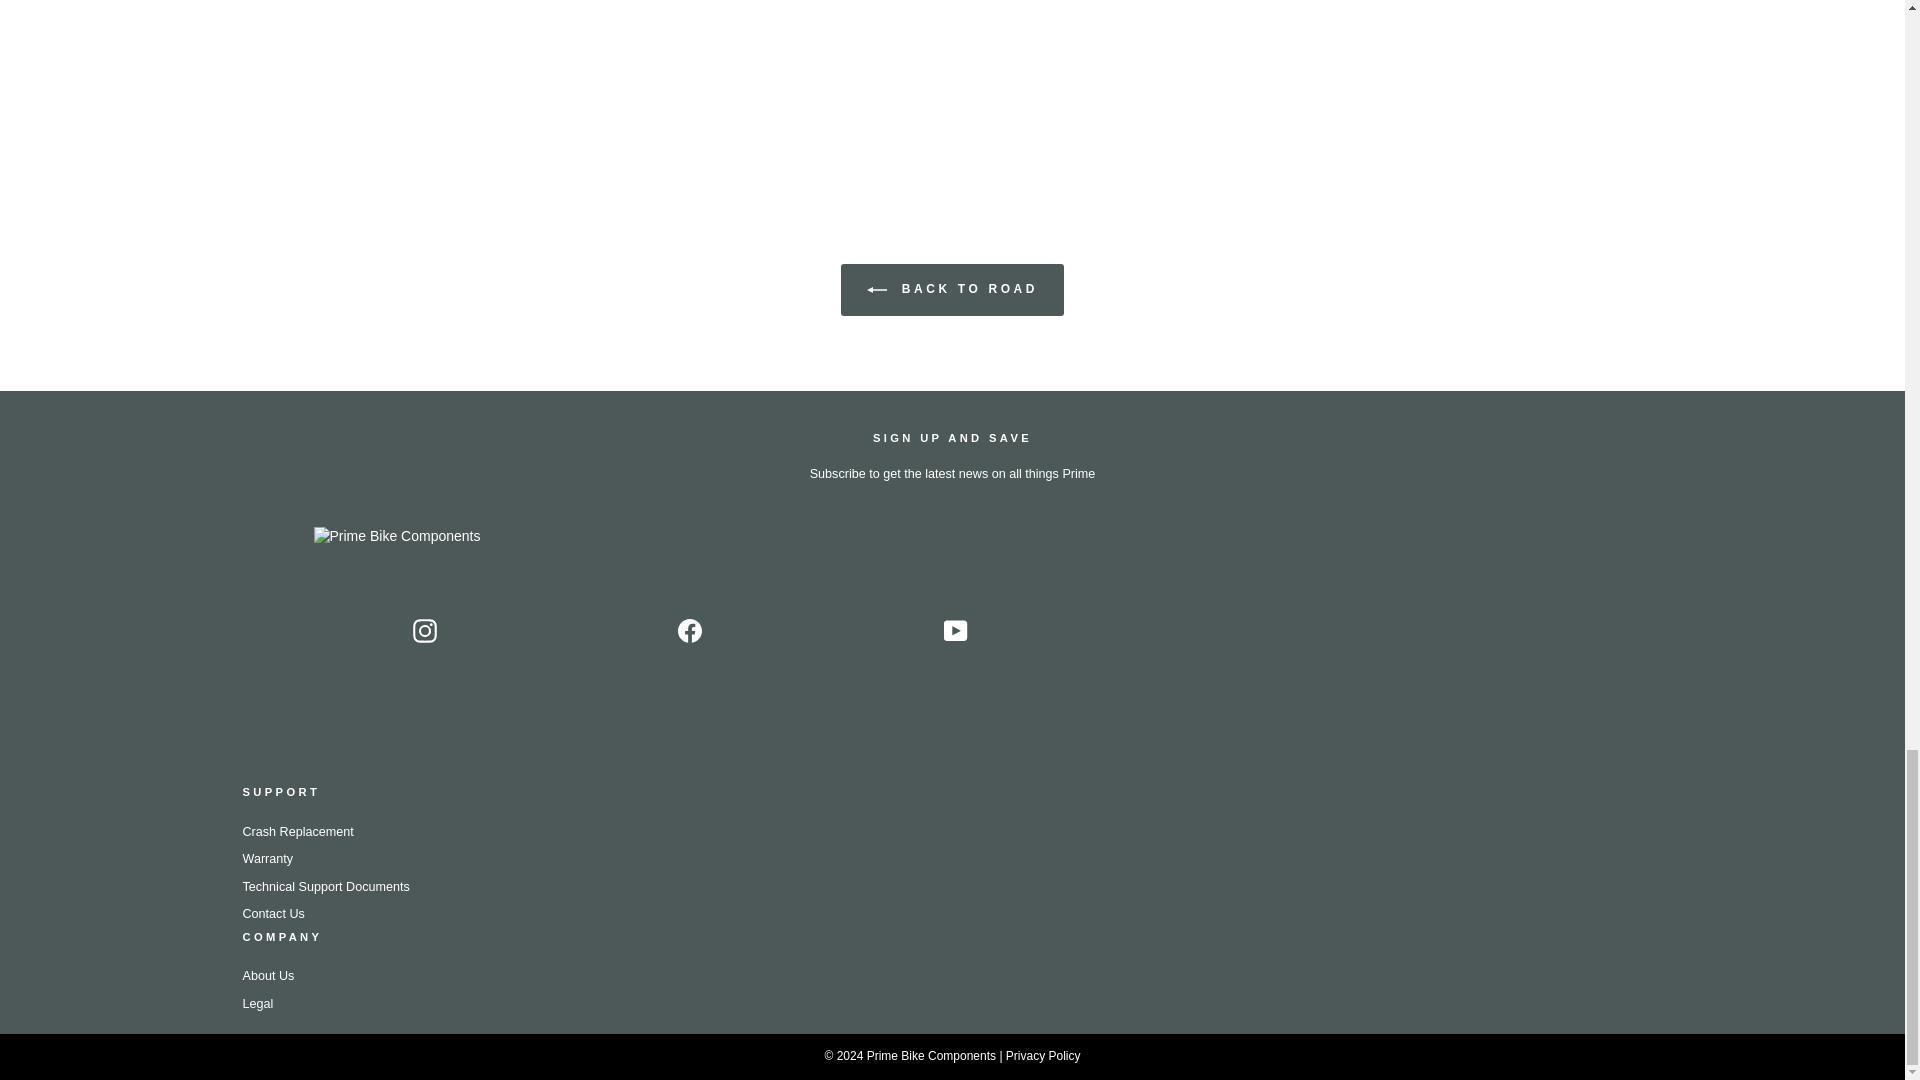  Describe the element at coordinates (956, 630) in the screenshot. I see `Prime Bike Components on YouTube` at that location.